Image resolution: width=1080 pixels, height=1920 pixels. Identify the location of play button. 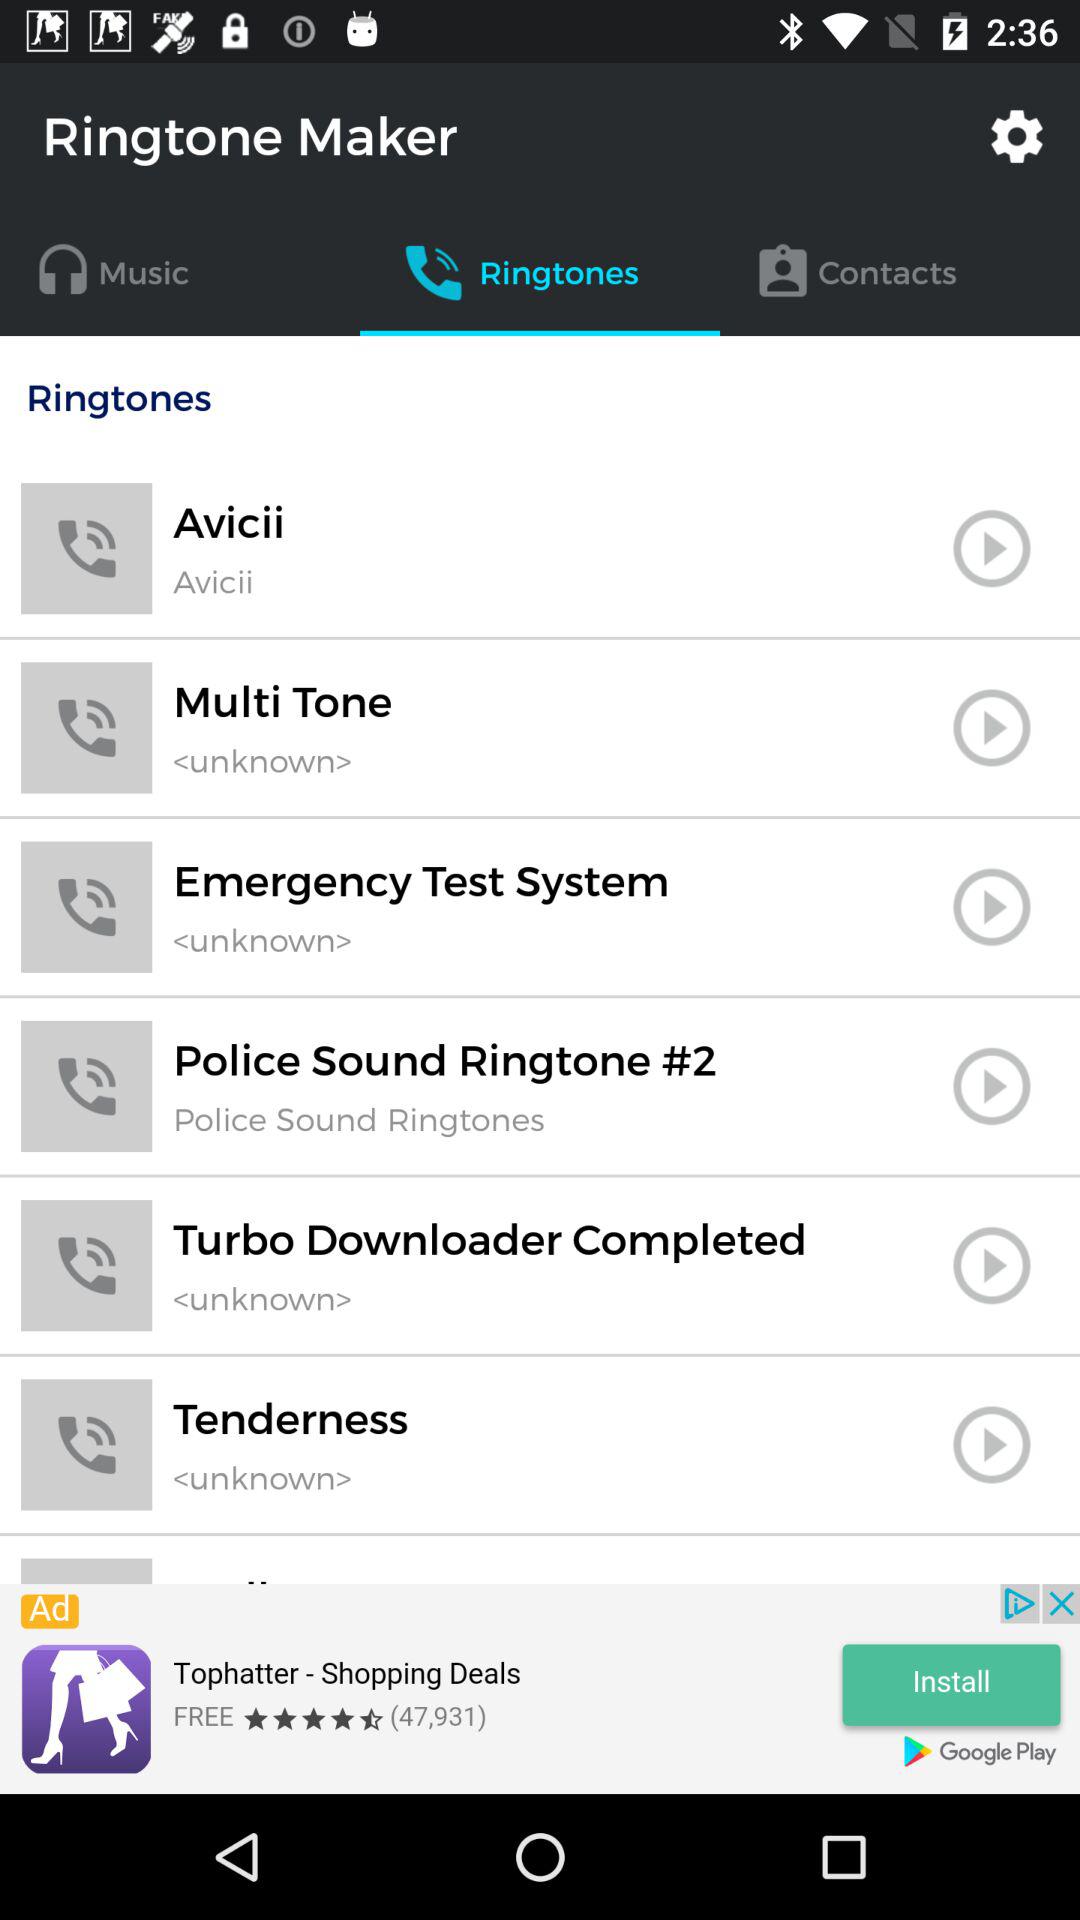
(992, 1086).